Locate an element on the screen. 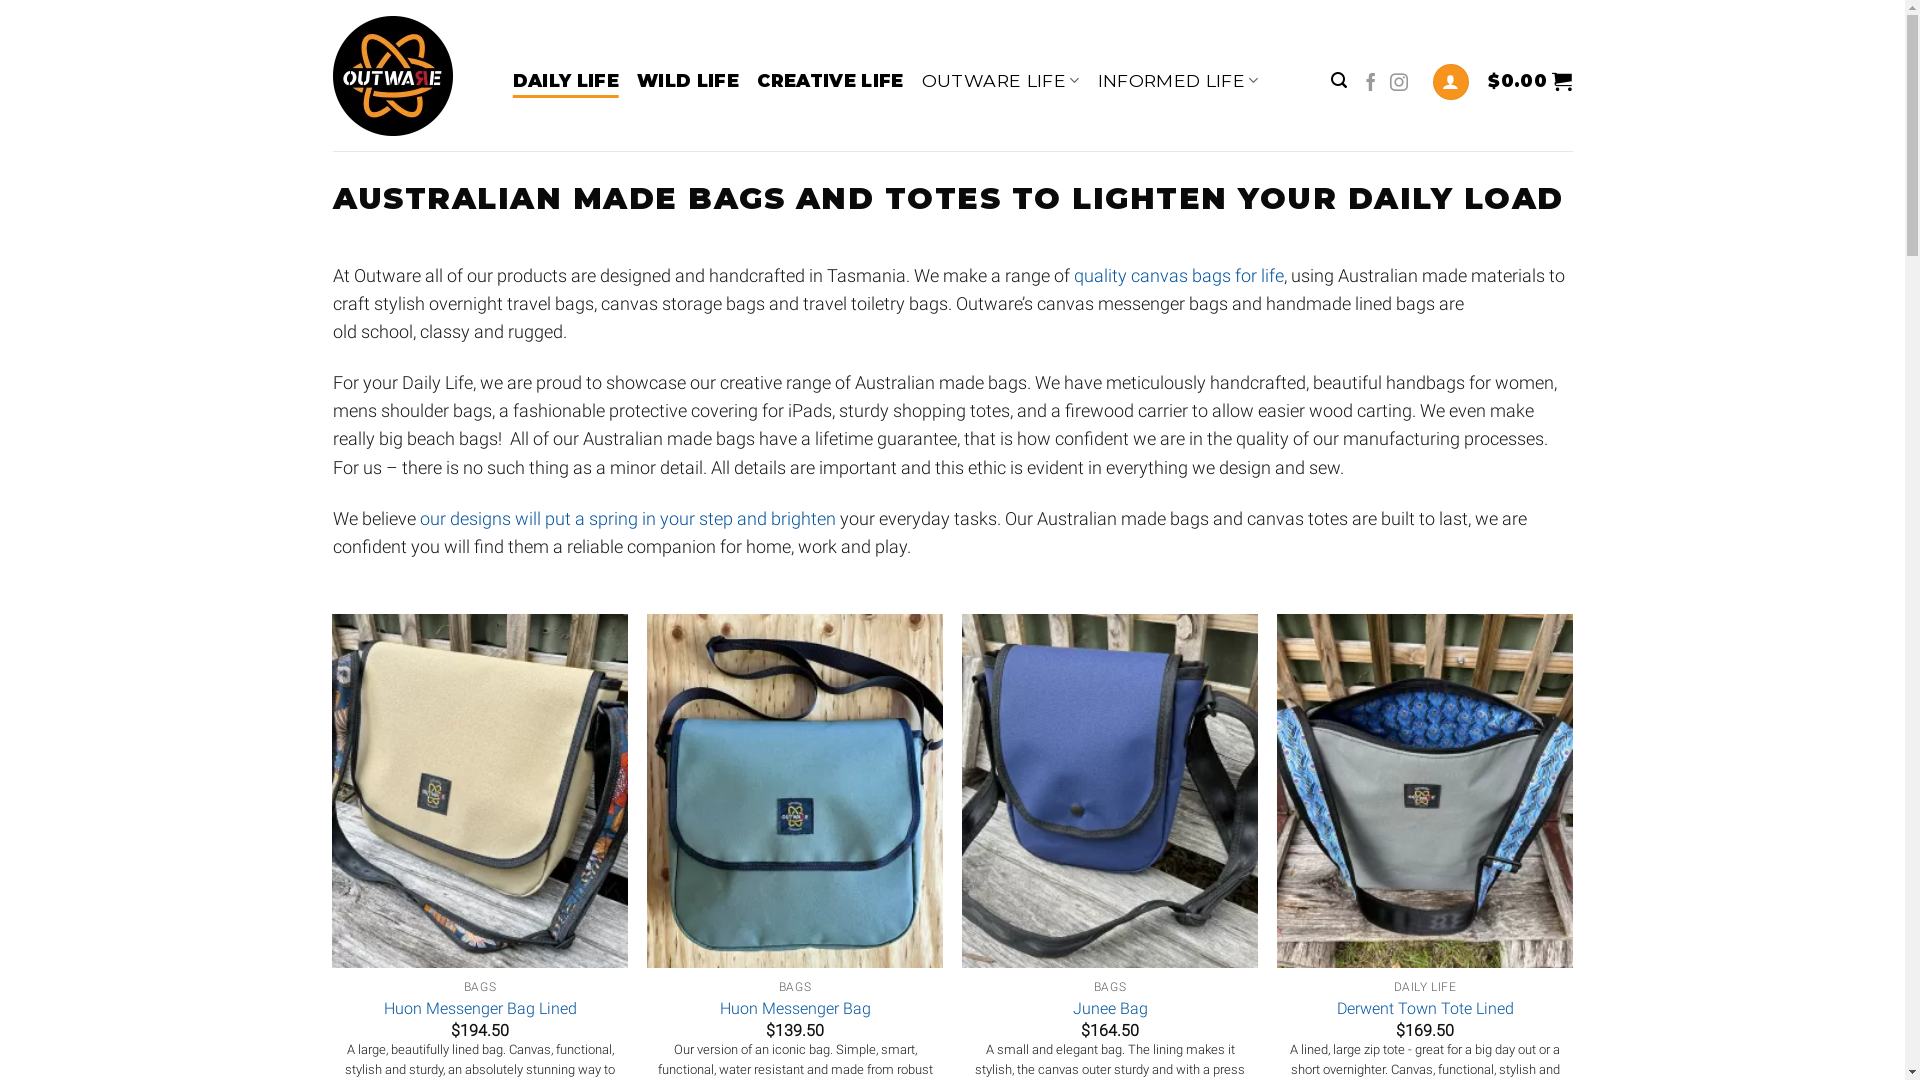 This screenshot has width=1920, height=1080. CREATIVE LIFE is located at coordinates (830, 80).